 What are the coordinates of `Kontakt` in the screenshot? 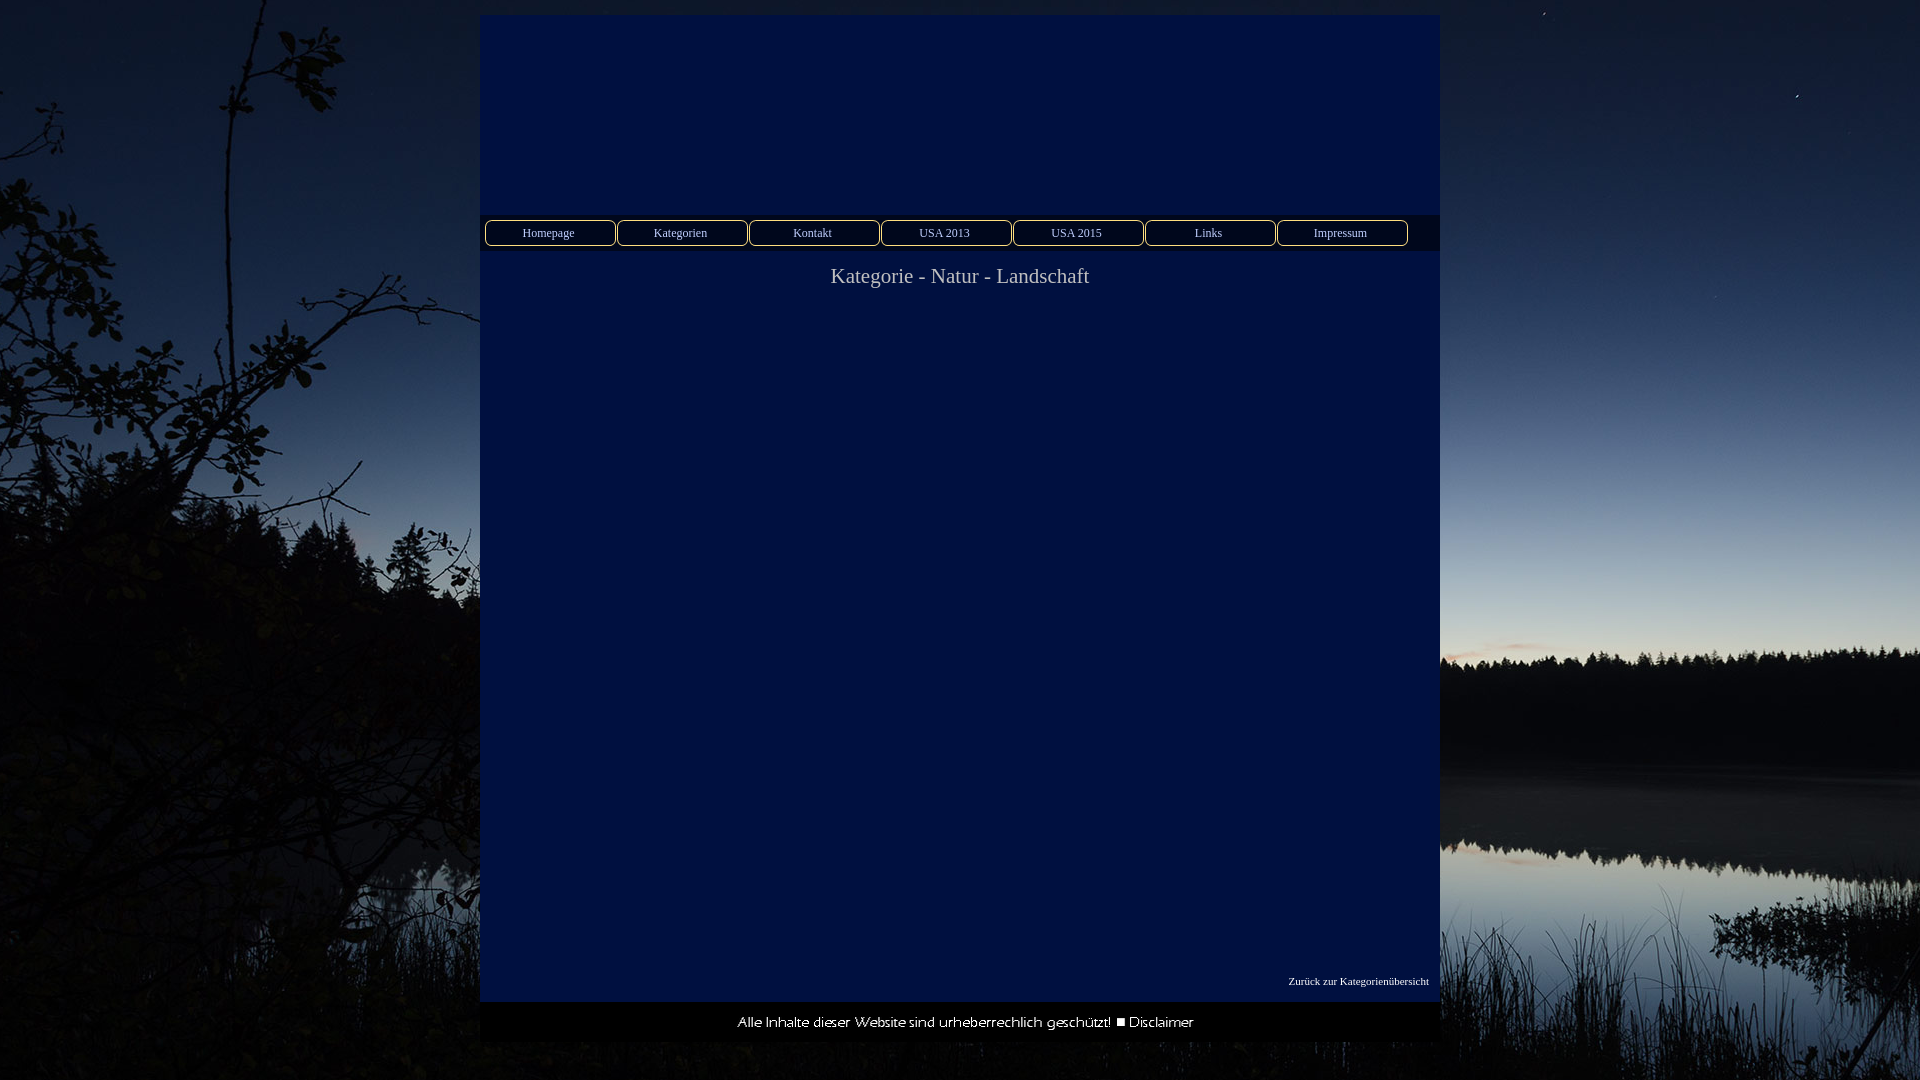 It's located at (815, 233).